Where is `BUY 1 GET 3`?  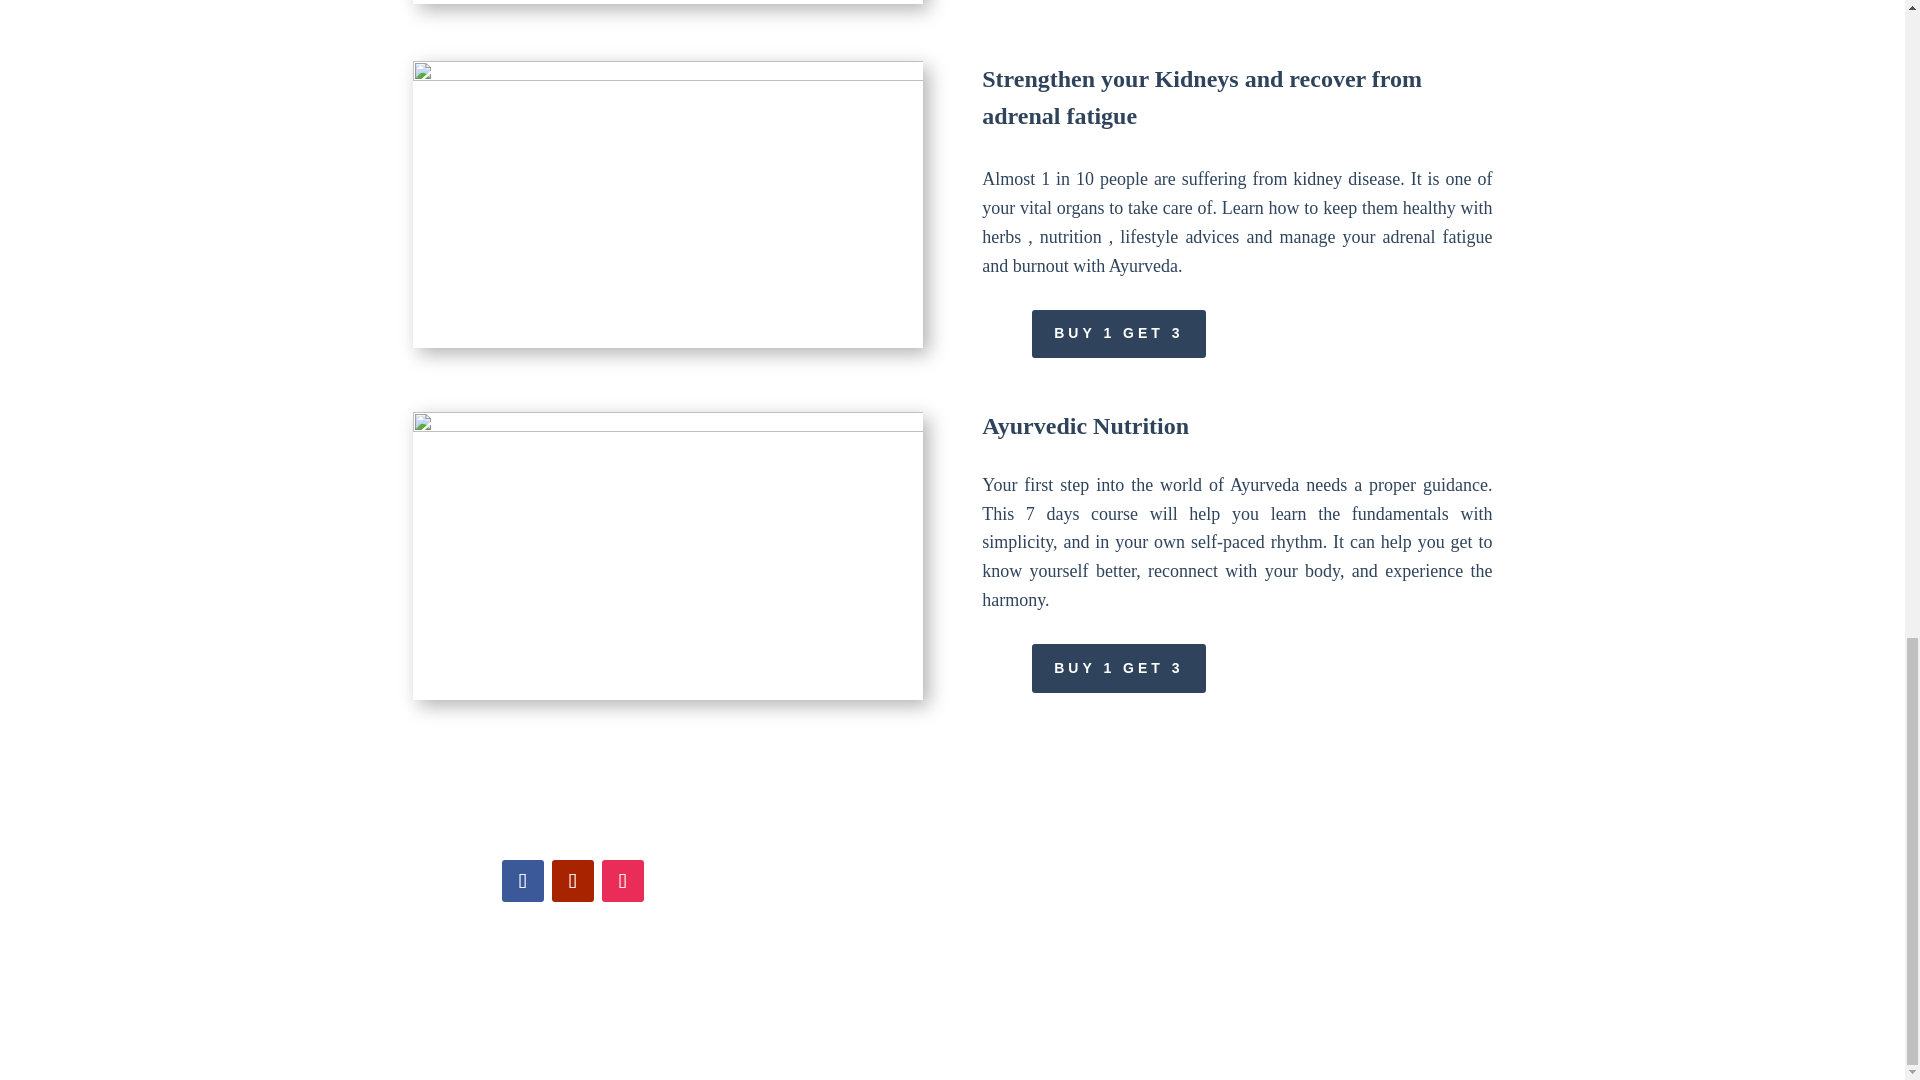
BUY 1 GET 3 is located at coordinates (1118, 333).